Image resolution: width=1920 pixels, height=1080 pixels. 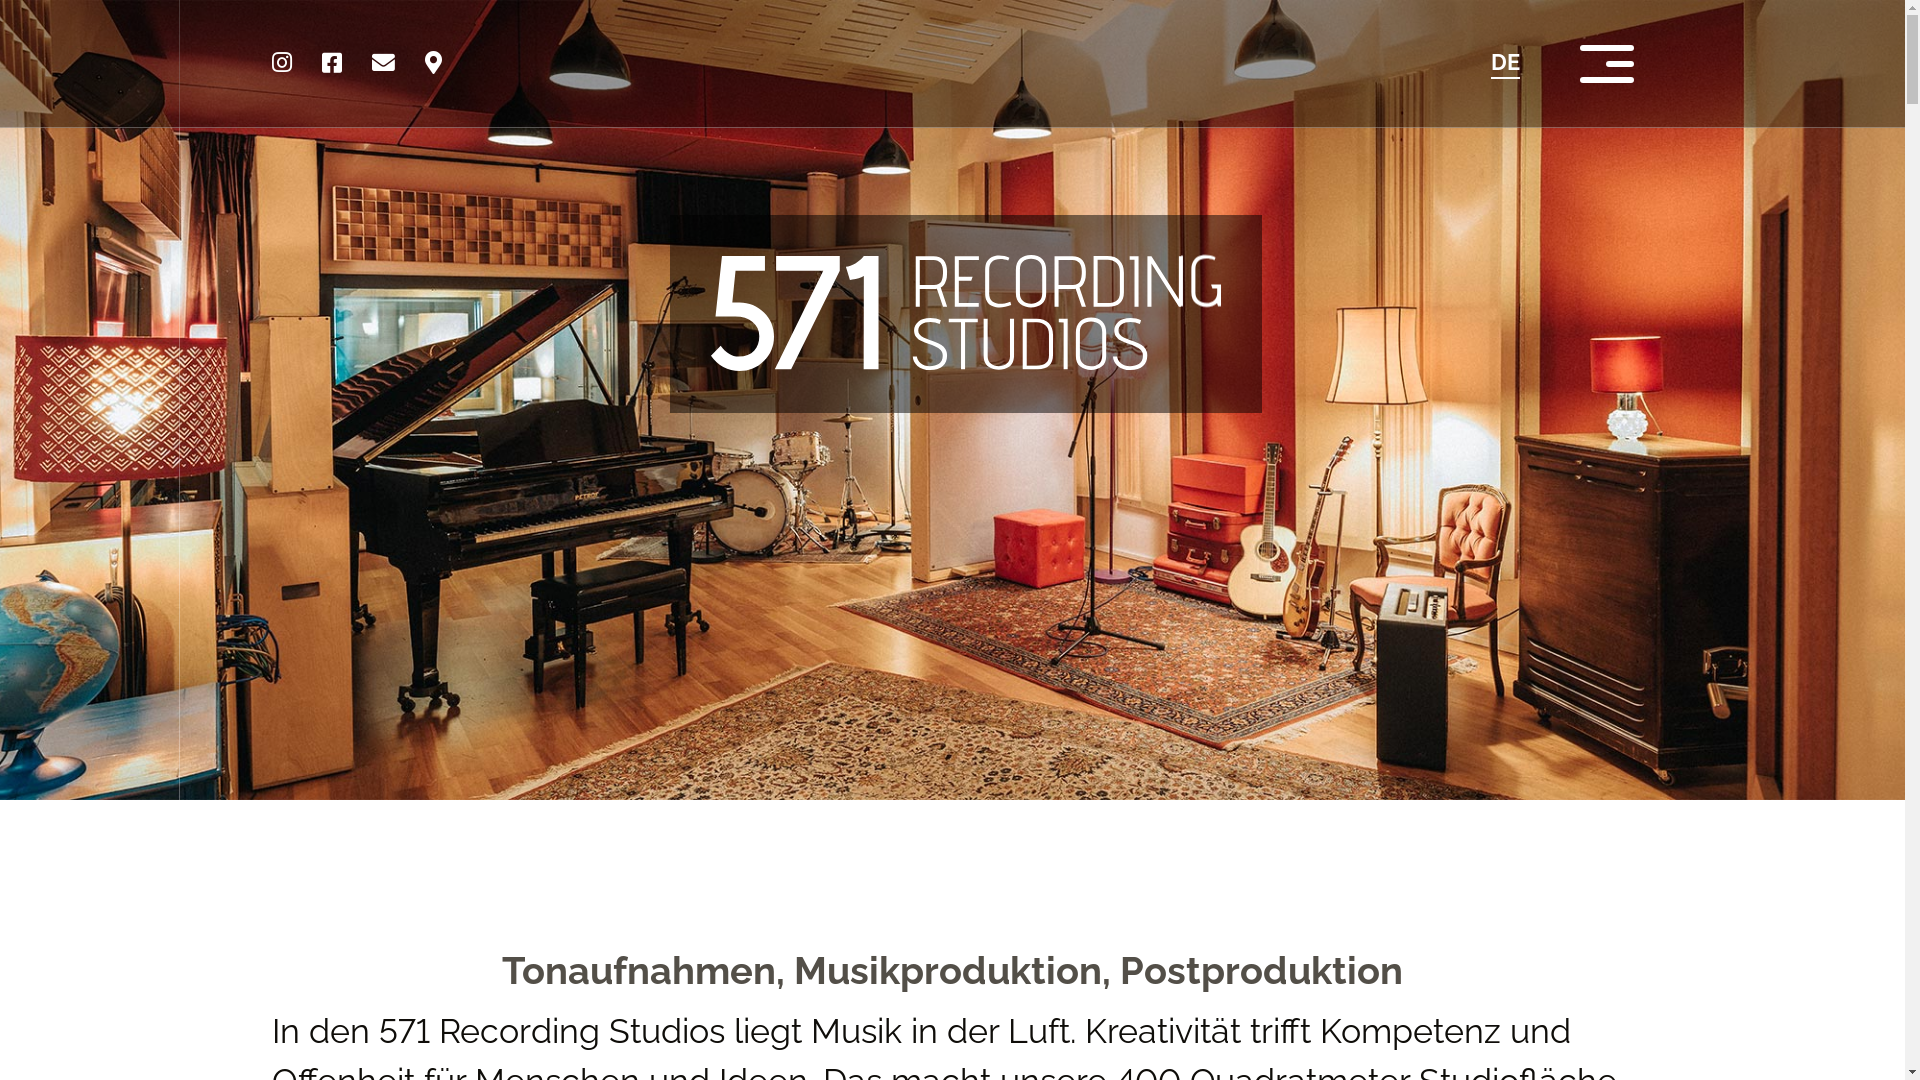 I want to click on mail, so click(x=384, y=64).